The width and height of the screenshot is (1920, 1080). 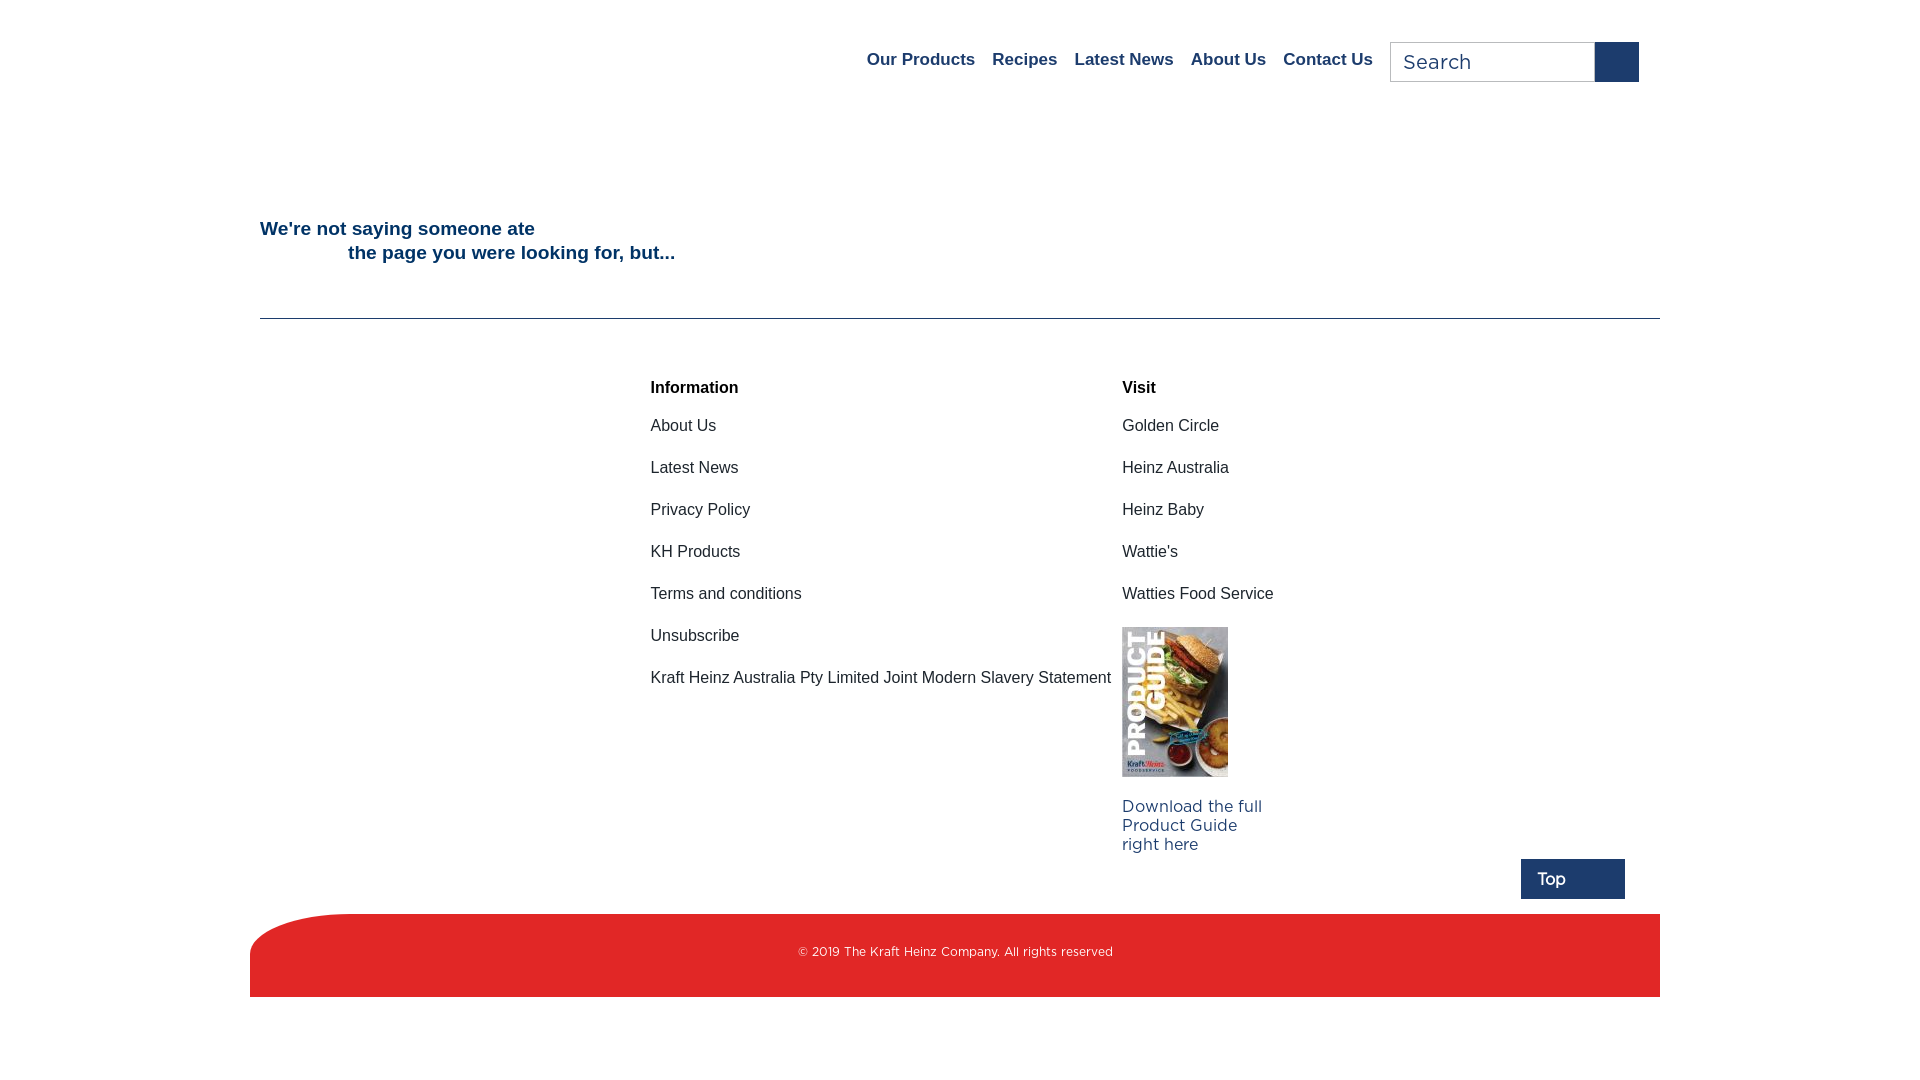 What do you see at coordinates (1024, 60) in the screenshot?
I see `Recipes` at bounding box center [1024, 60].